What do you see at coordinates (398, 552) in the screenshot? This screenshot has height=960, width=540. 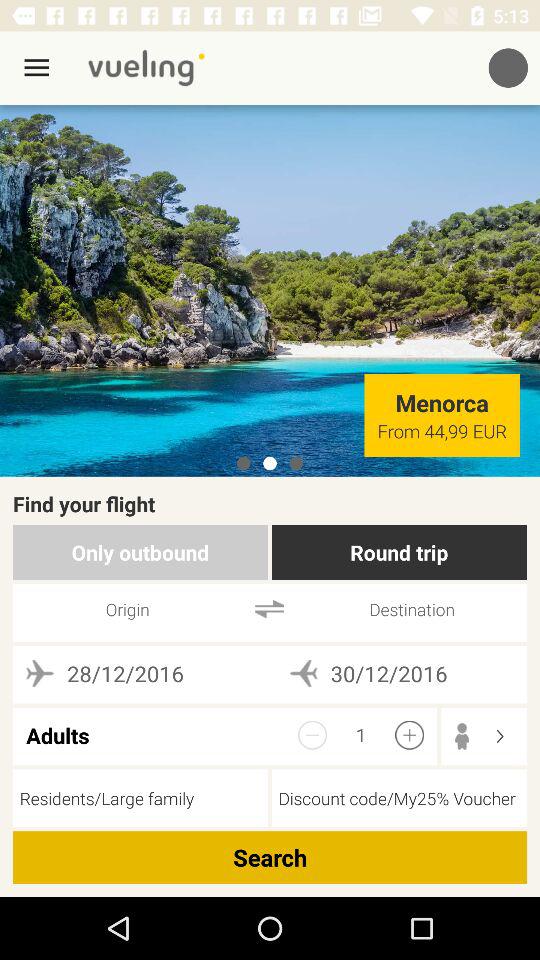 I see `press round trip icon` at bounding box center [398, 552].